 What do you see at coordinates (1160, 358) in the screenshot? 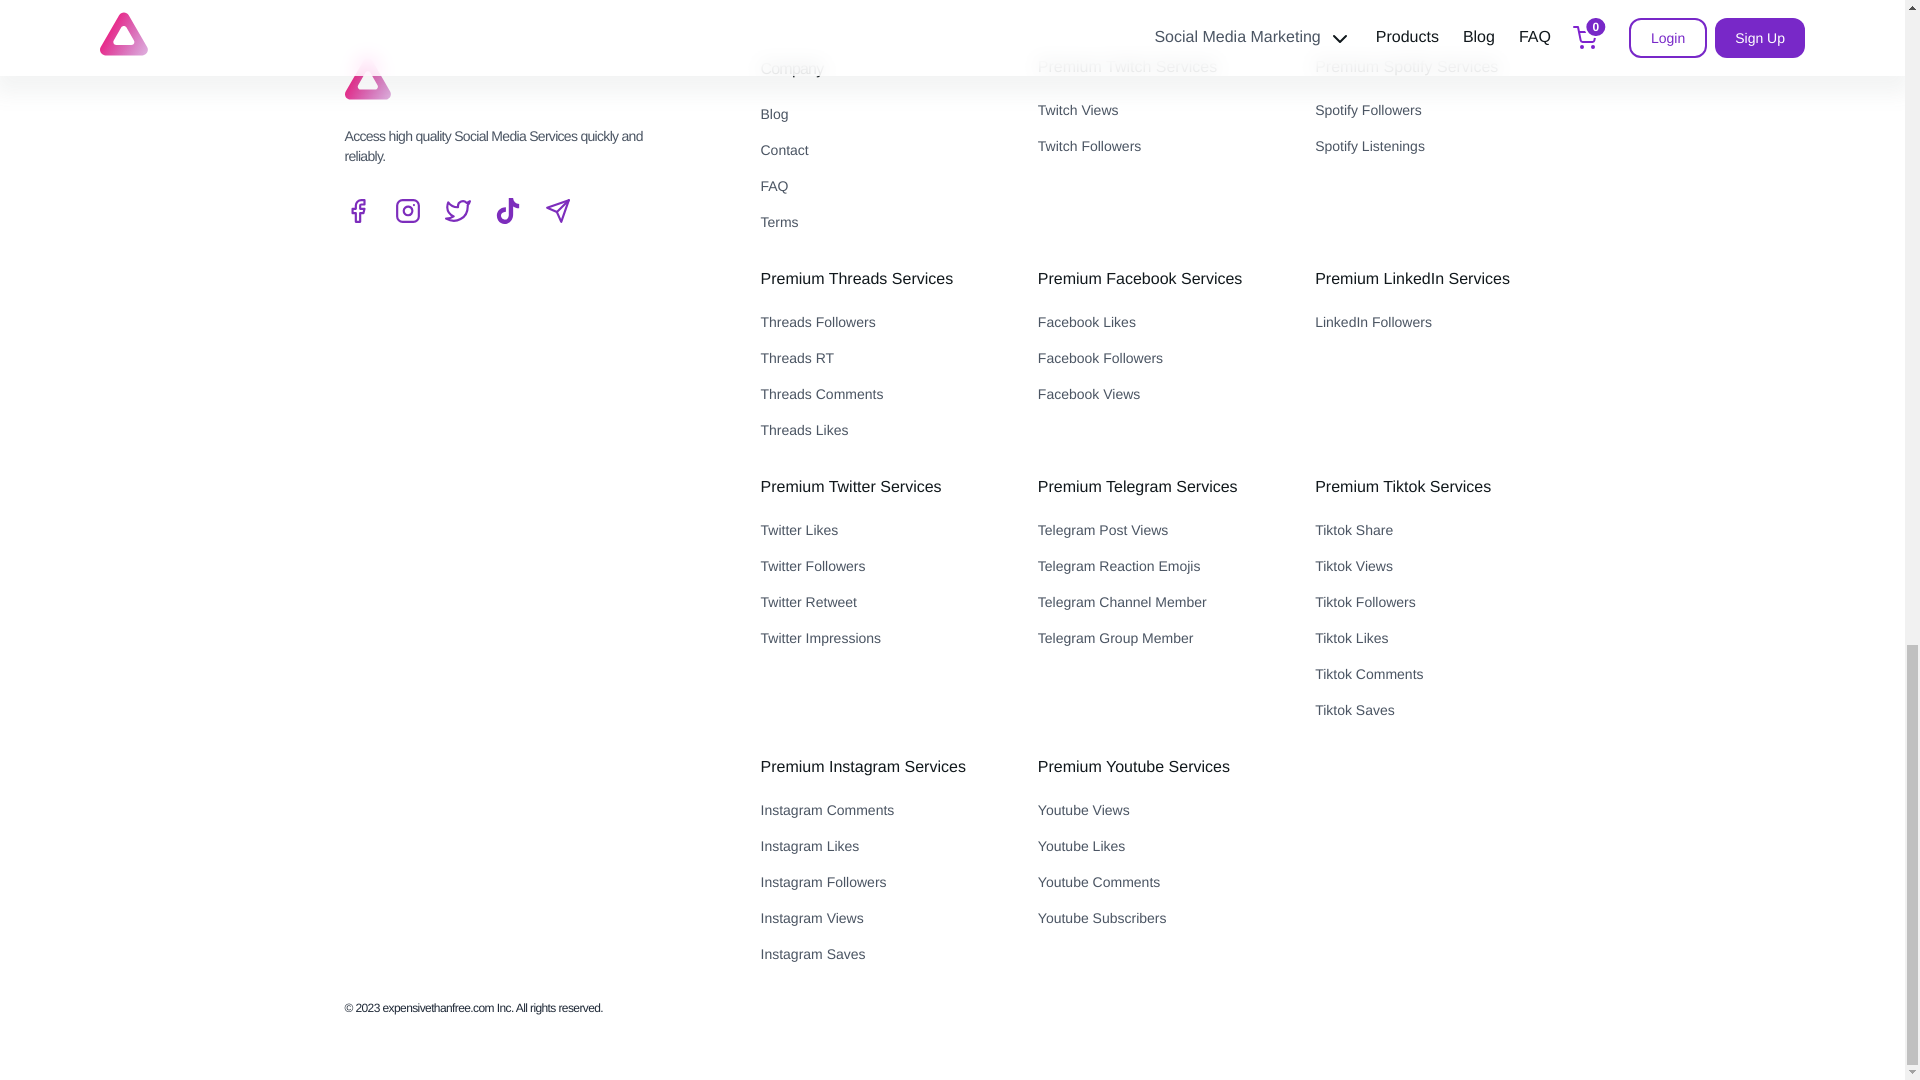
I see `Facebook Followers` at bounding box center [1160, 358].